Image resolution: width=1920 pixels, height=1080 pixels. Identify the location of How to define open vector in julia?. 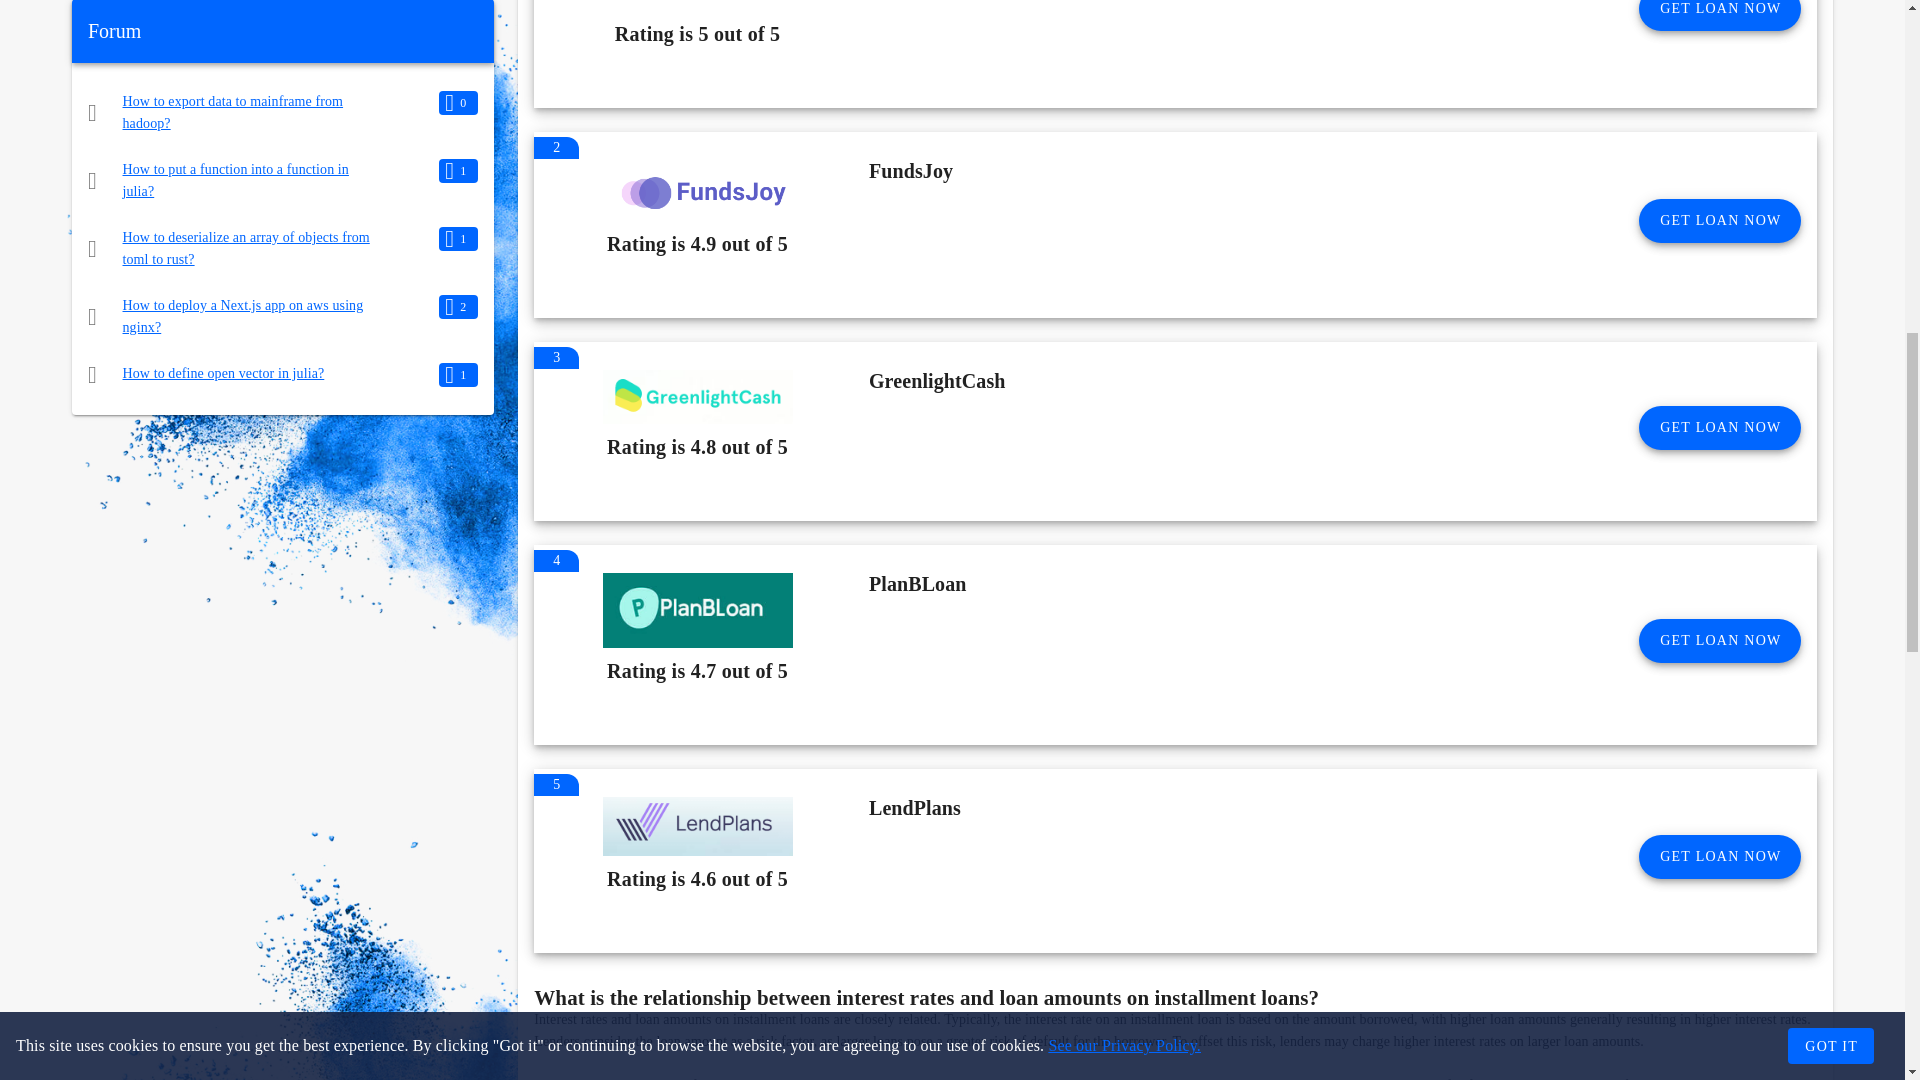
(223, 374).